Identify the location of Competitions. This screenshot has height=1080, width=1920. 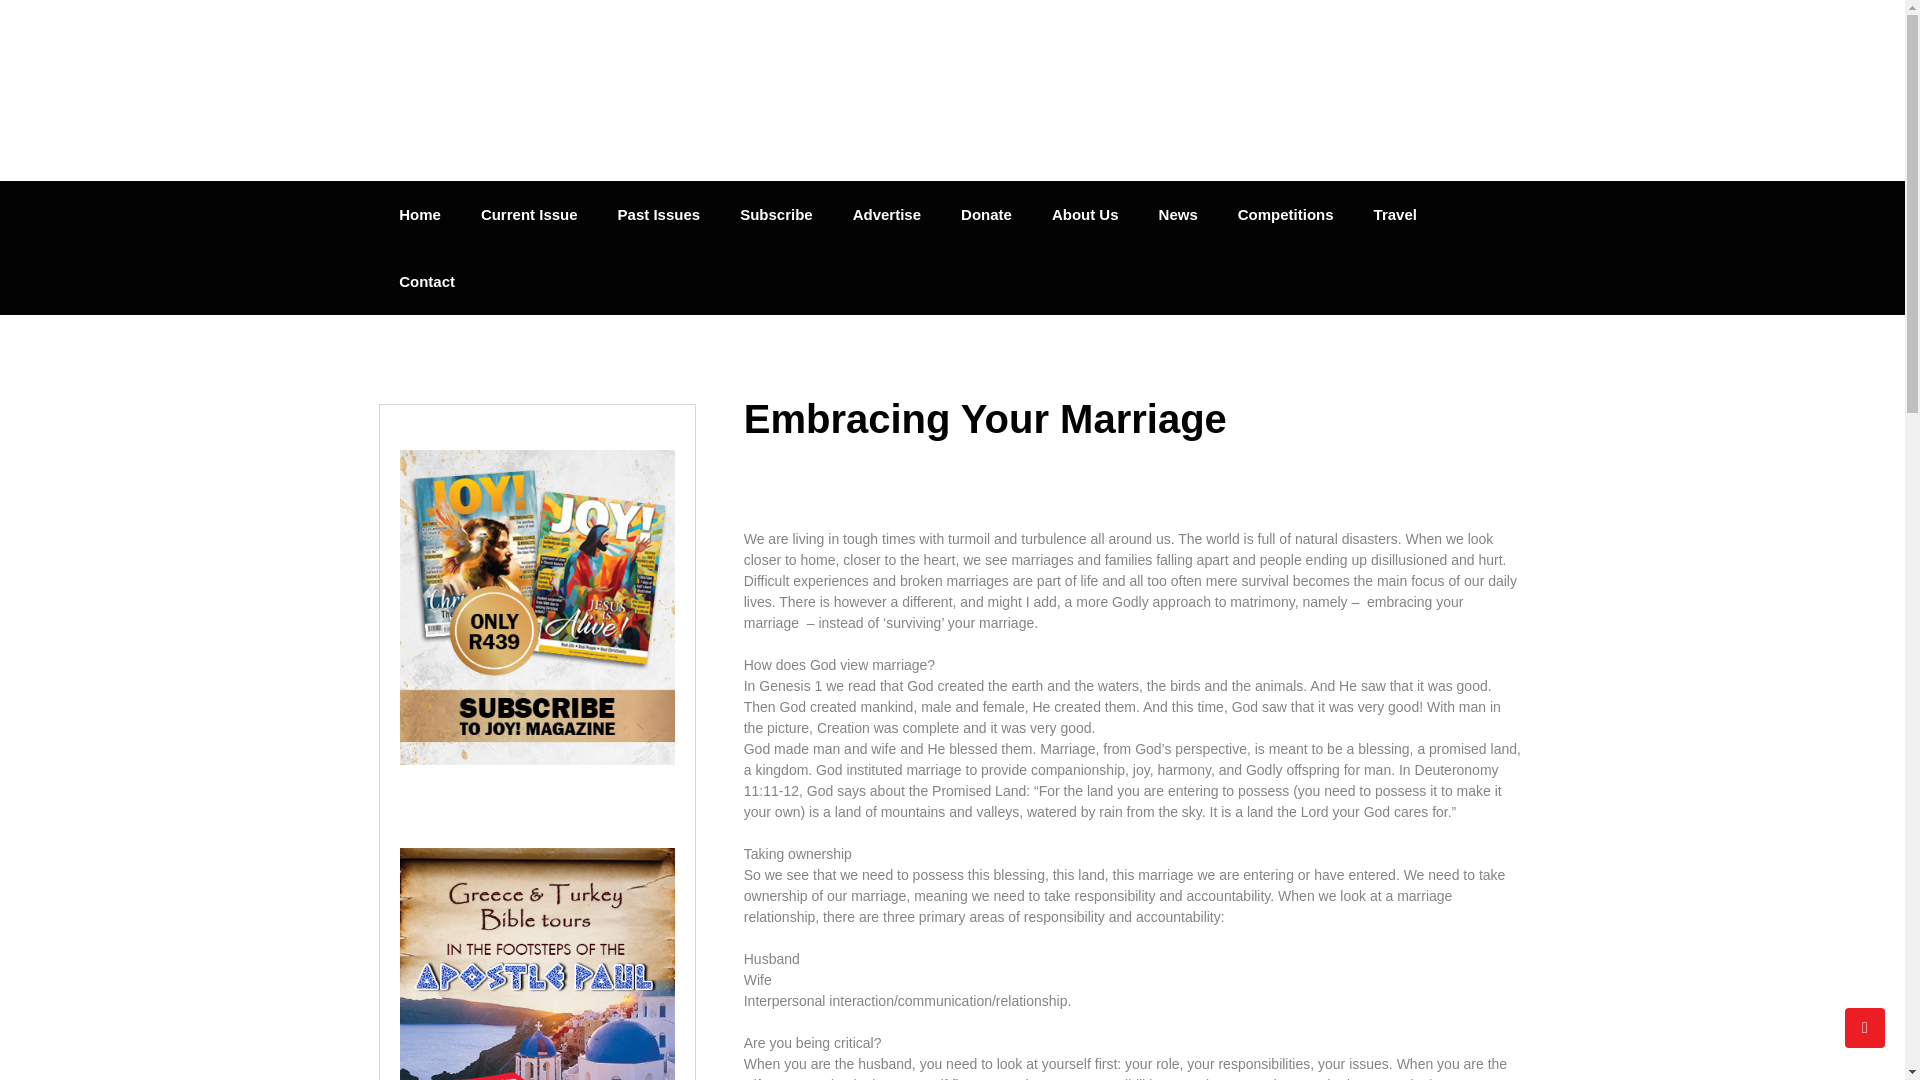
(1285, 214).